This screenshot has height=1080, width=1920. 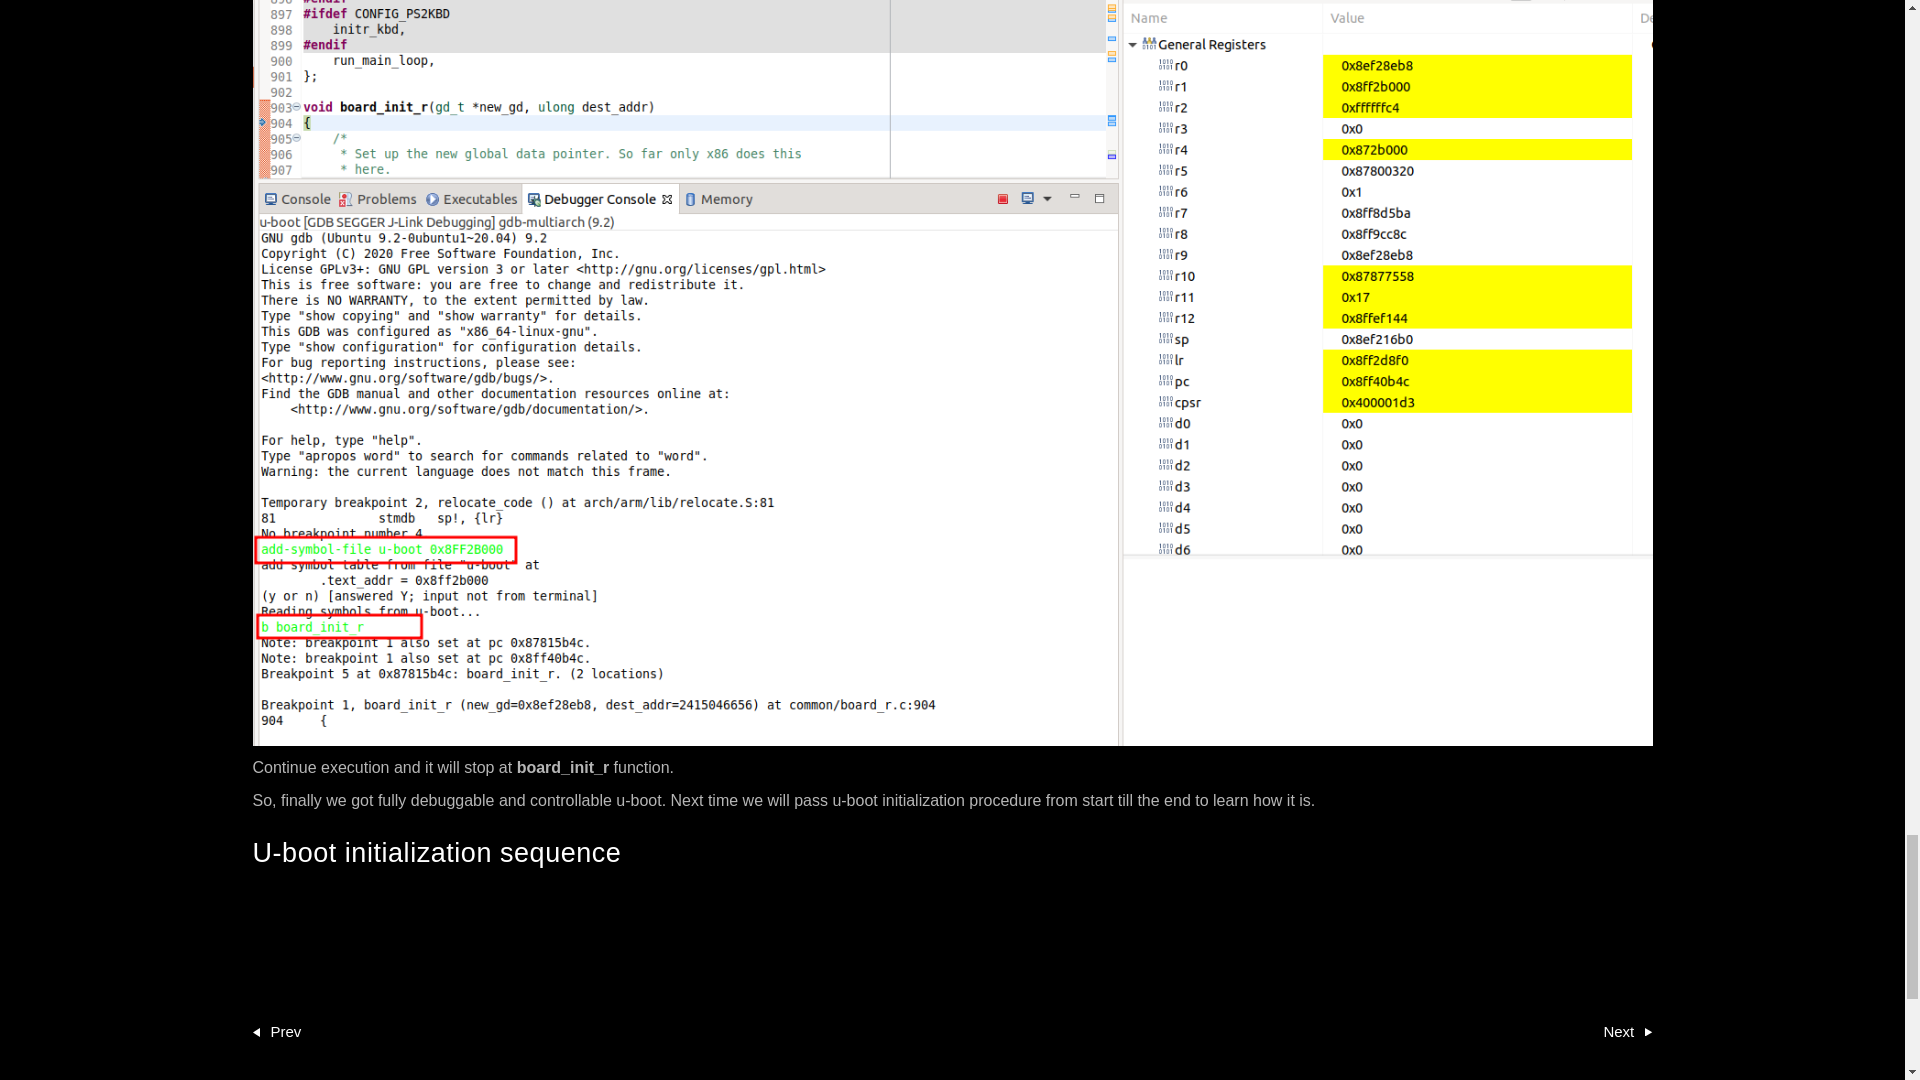 I want to click on Prev, so click(x=276, y=1032).